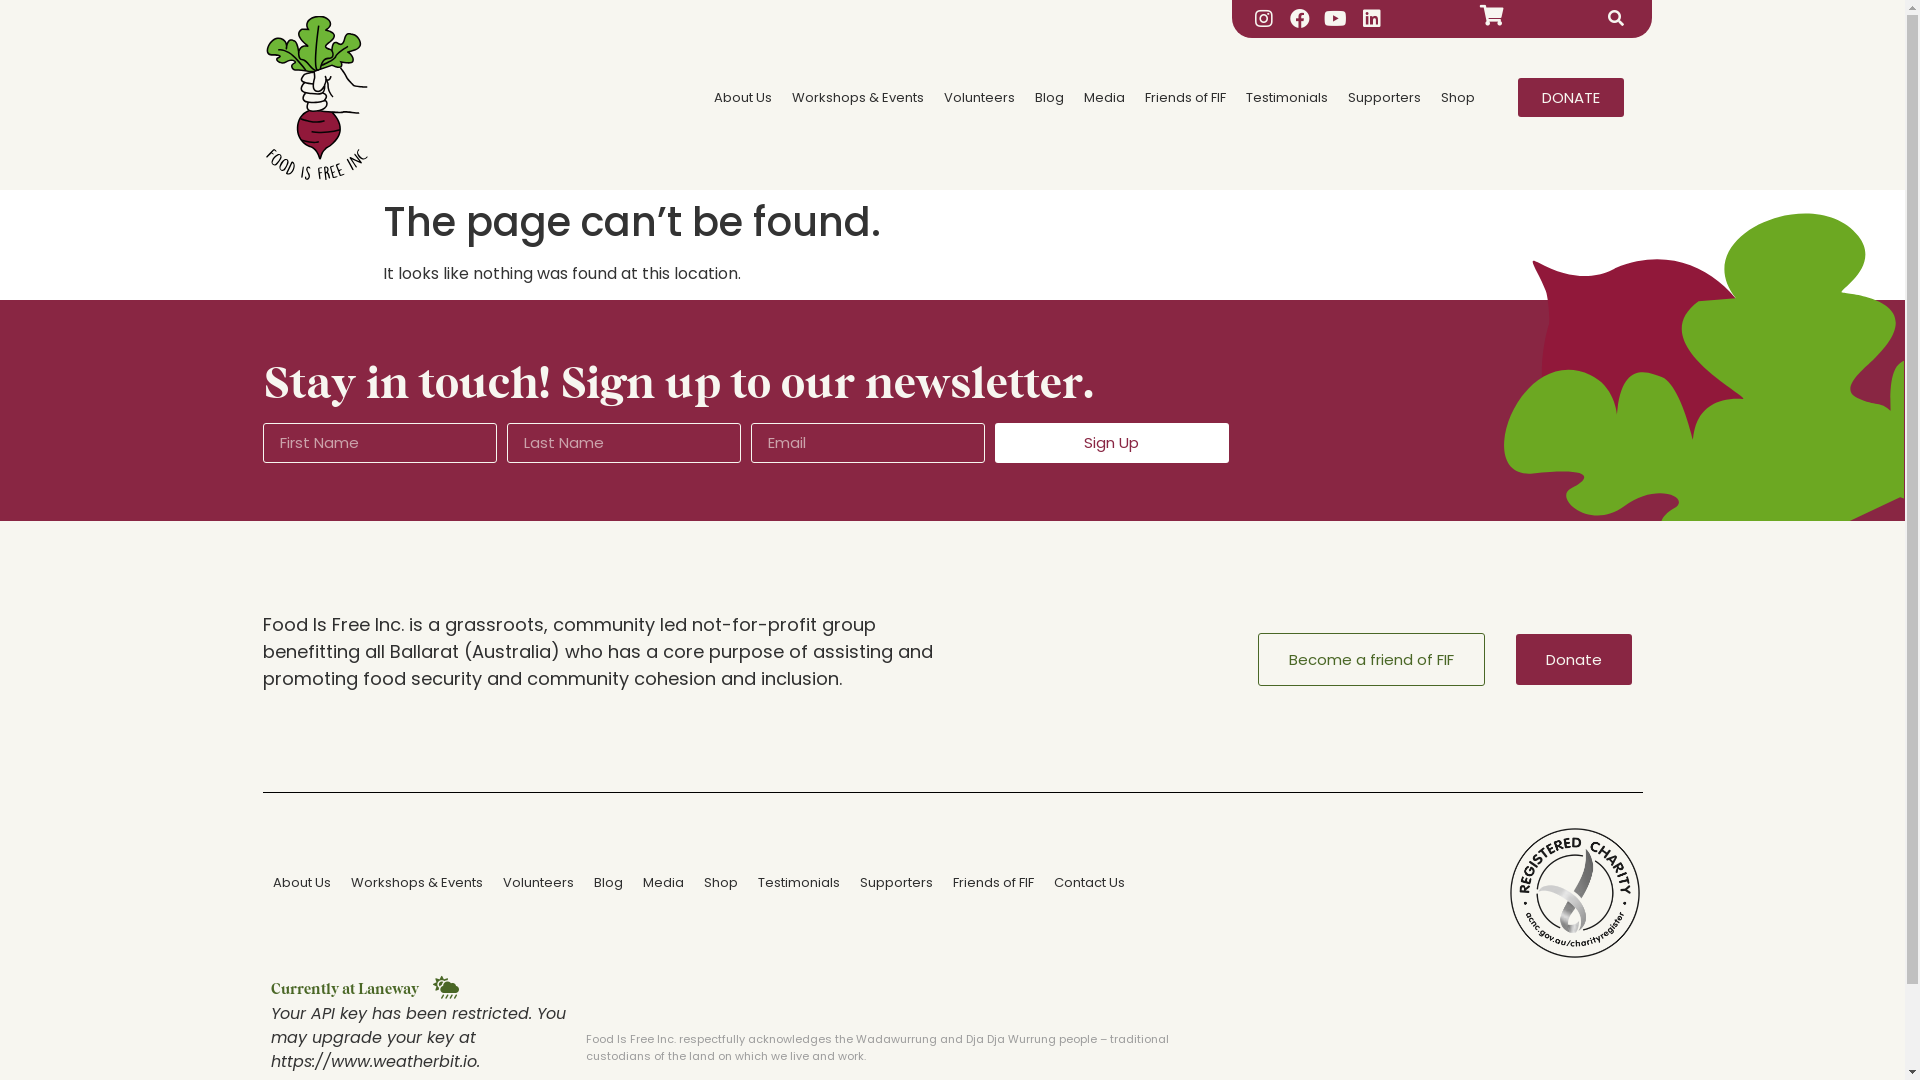 Image resolution: width=1920 pixels, height=1080 pixels. I want to click on Workshops & Events, so click(416, 883).